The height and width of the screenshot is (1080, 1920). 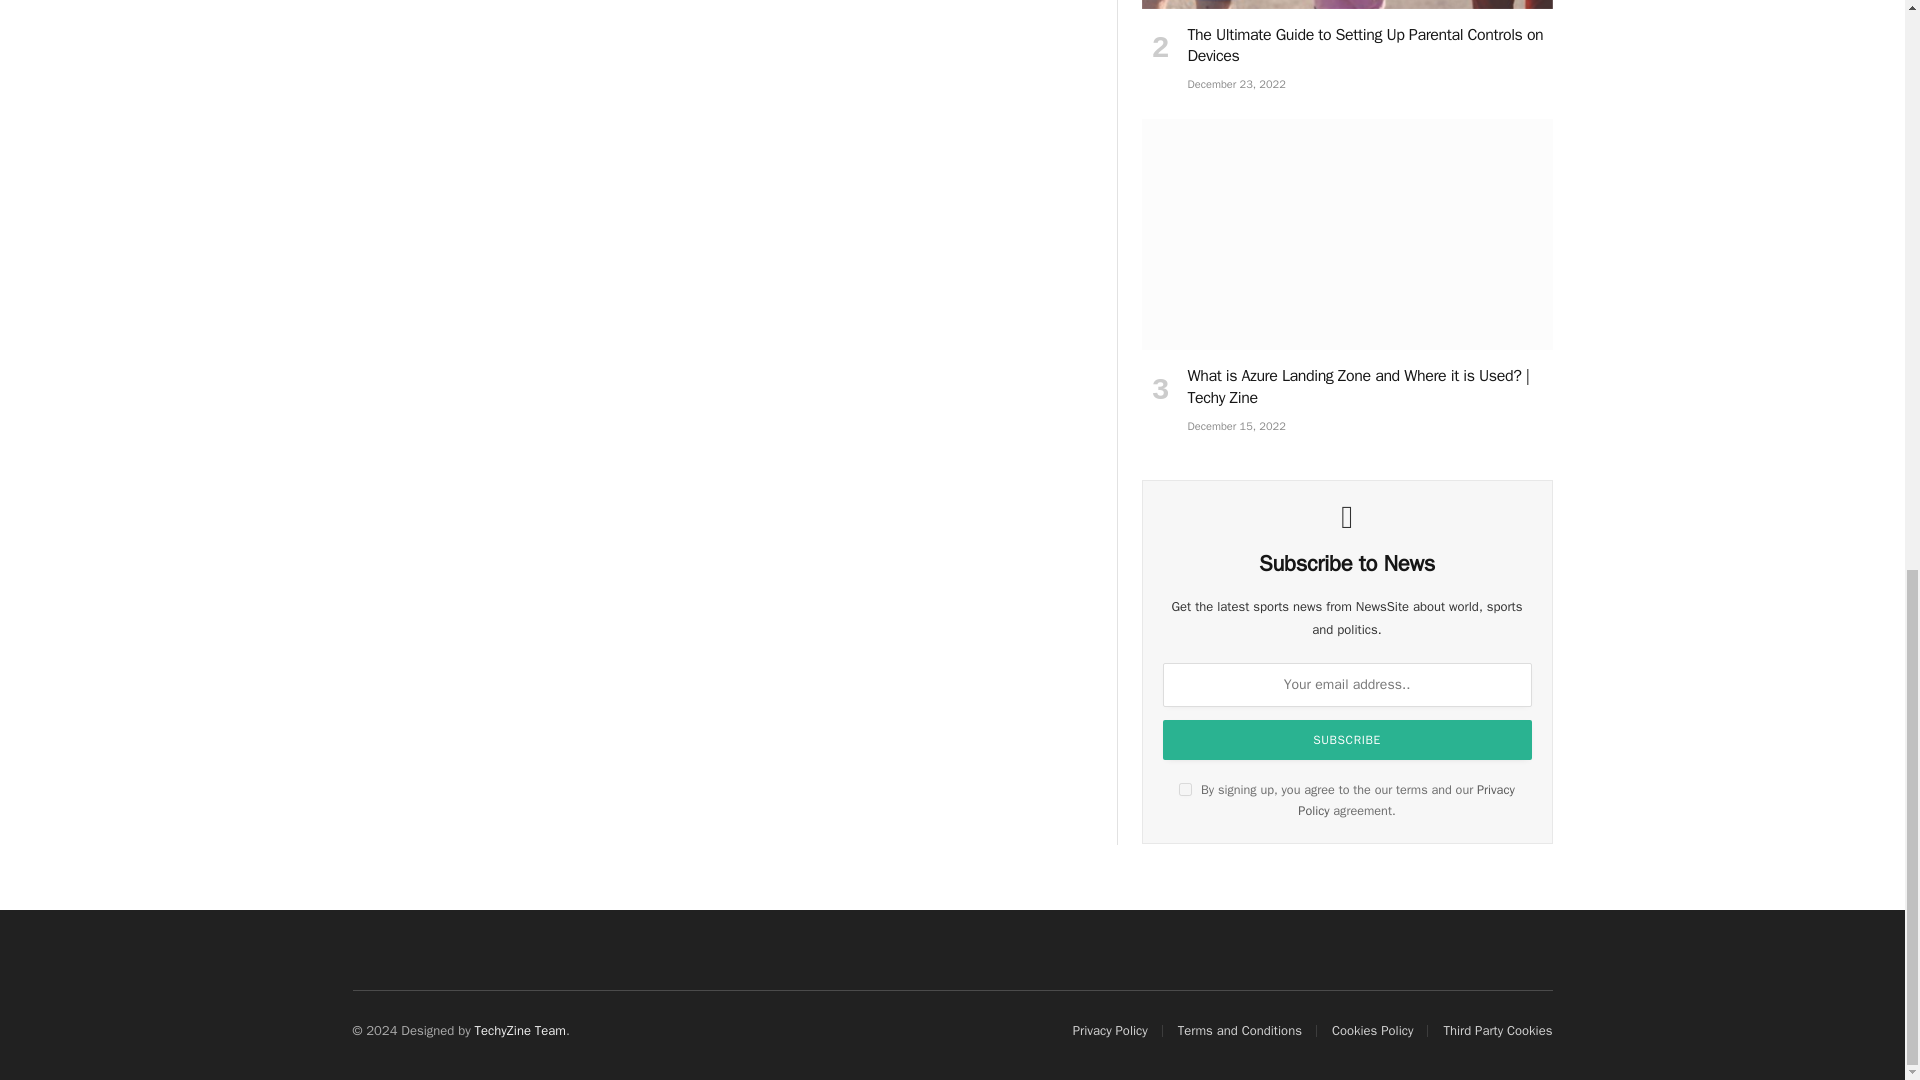 I want to click on Subscribe, so click(x=1348, y=740).